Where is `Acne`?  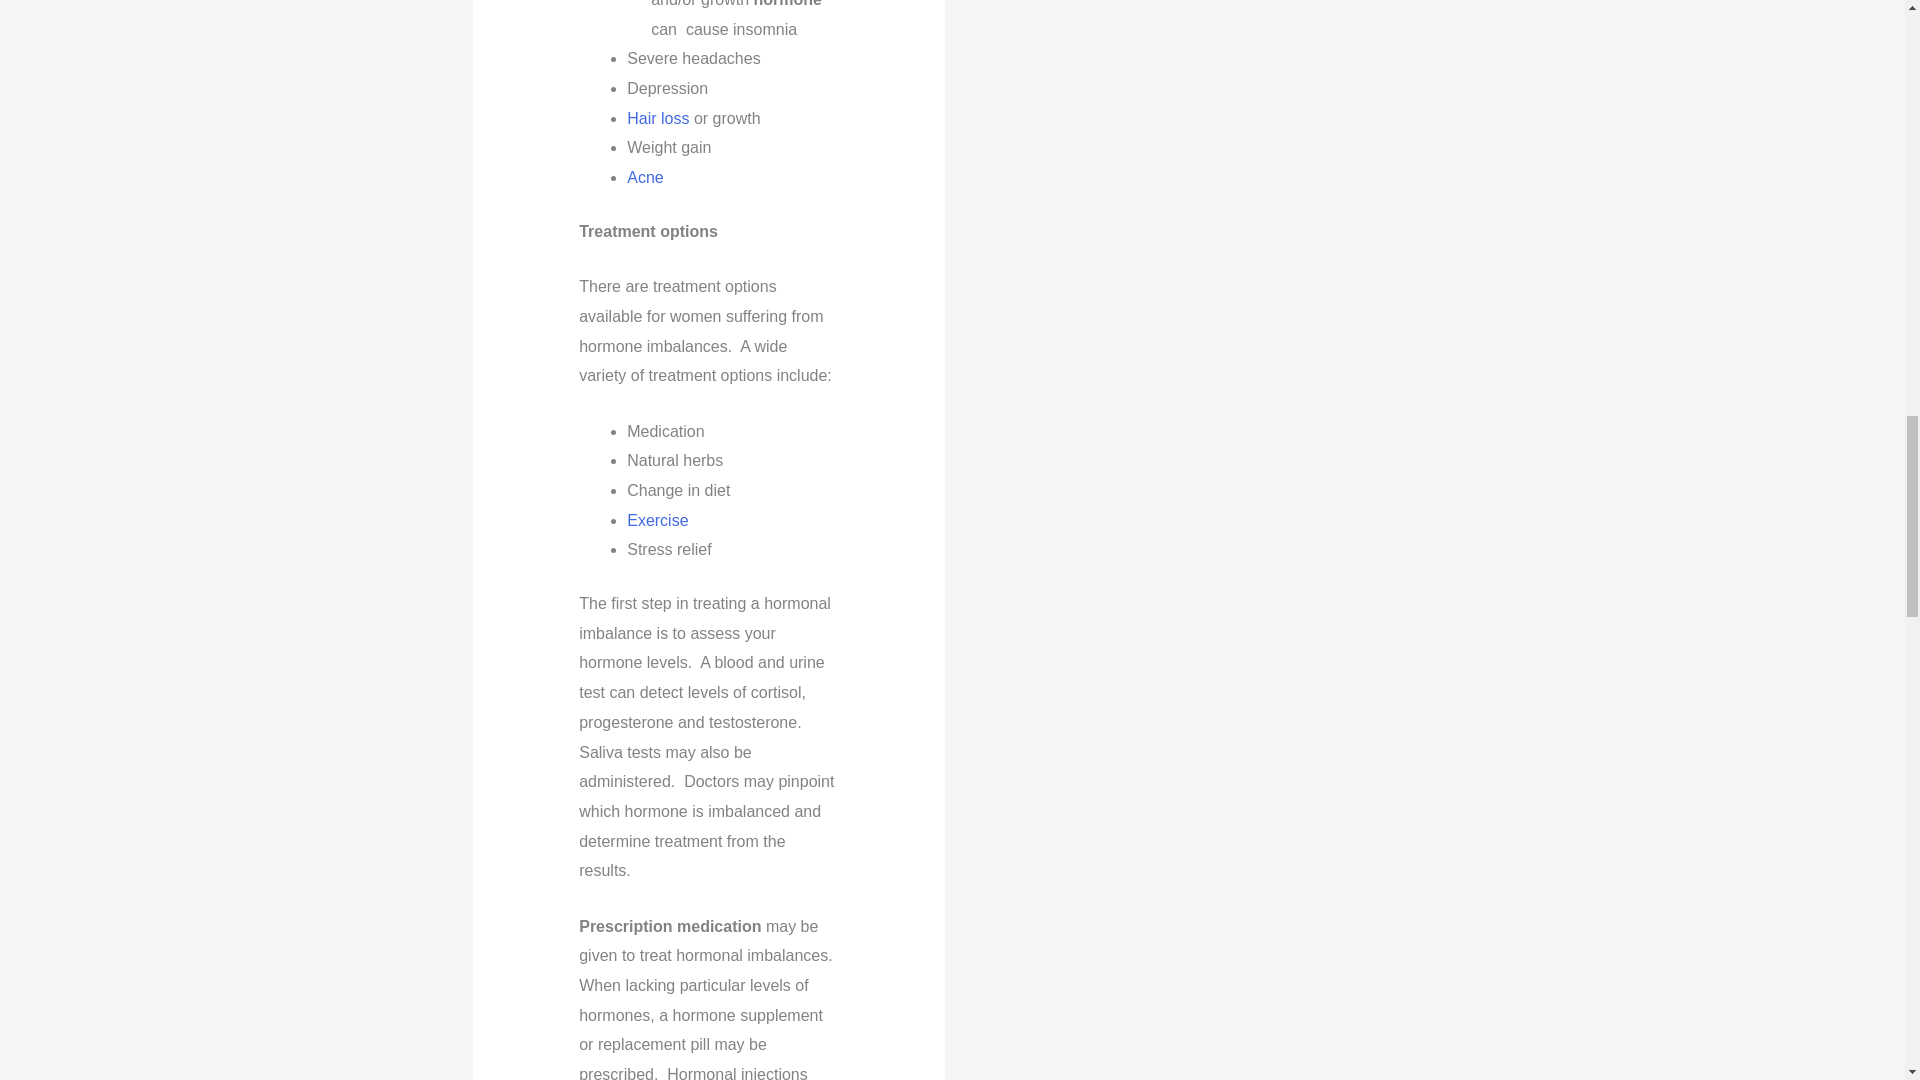 Acne is located at coordinates (644, 176).